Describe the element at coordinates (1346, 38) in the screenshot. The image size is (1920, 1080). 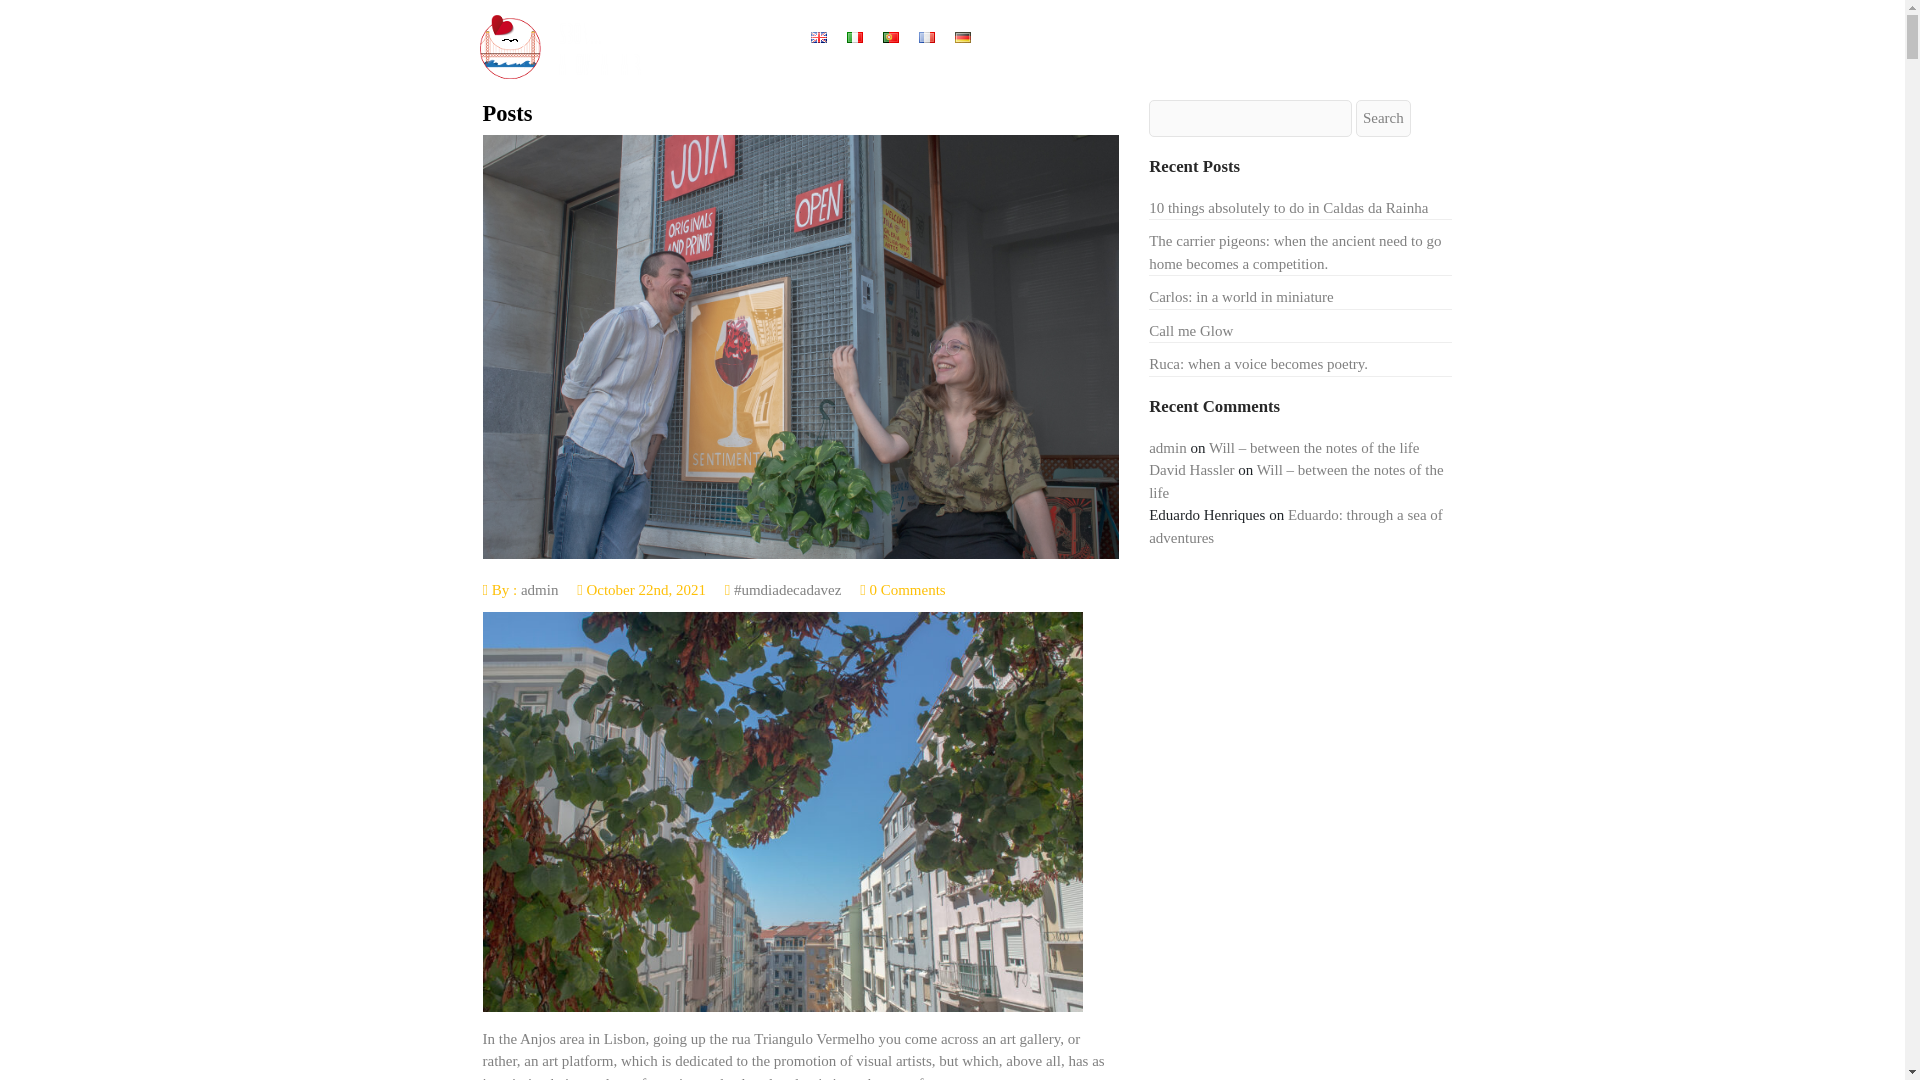
I see `Gallery` at that location.